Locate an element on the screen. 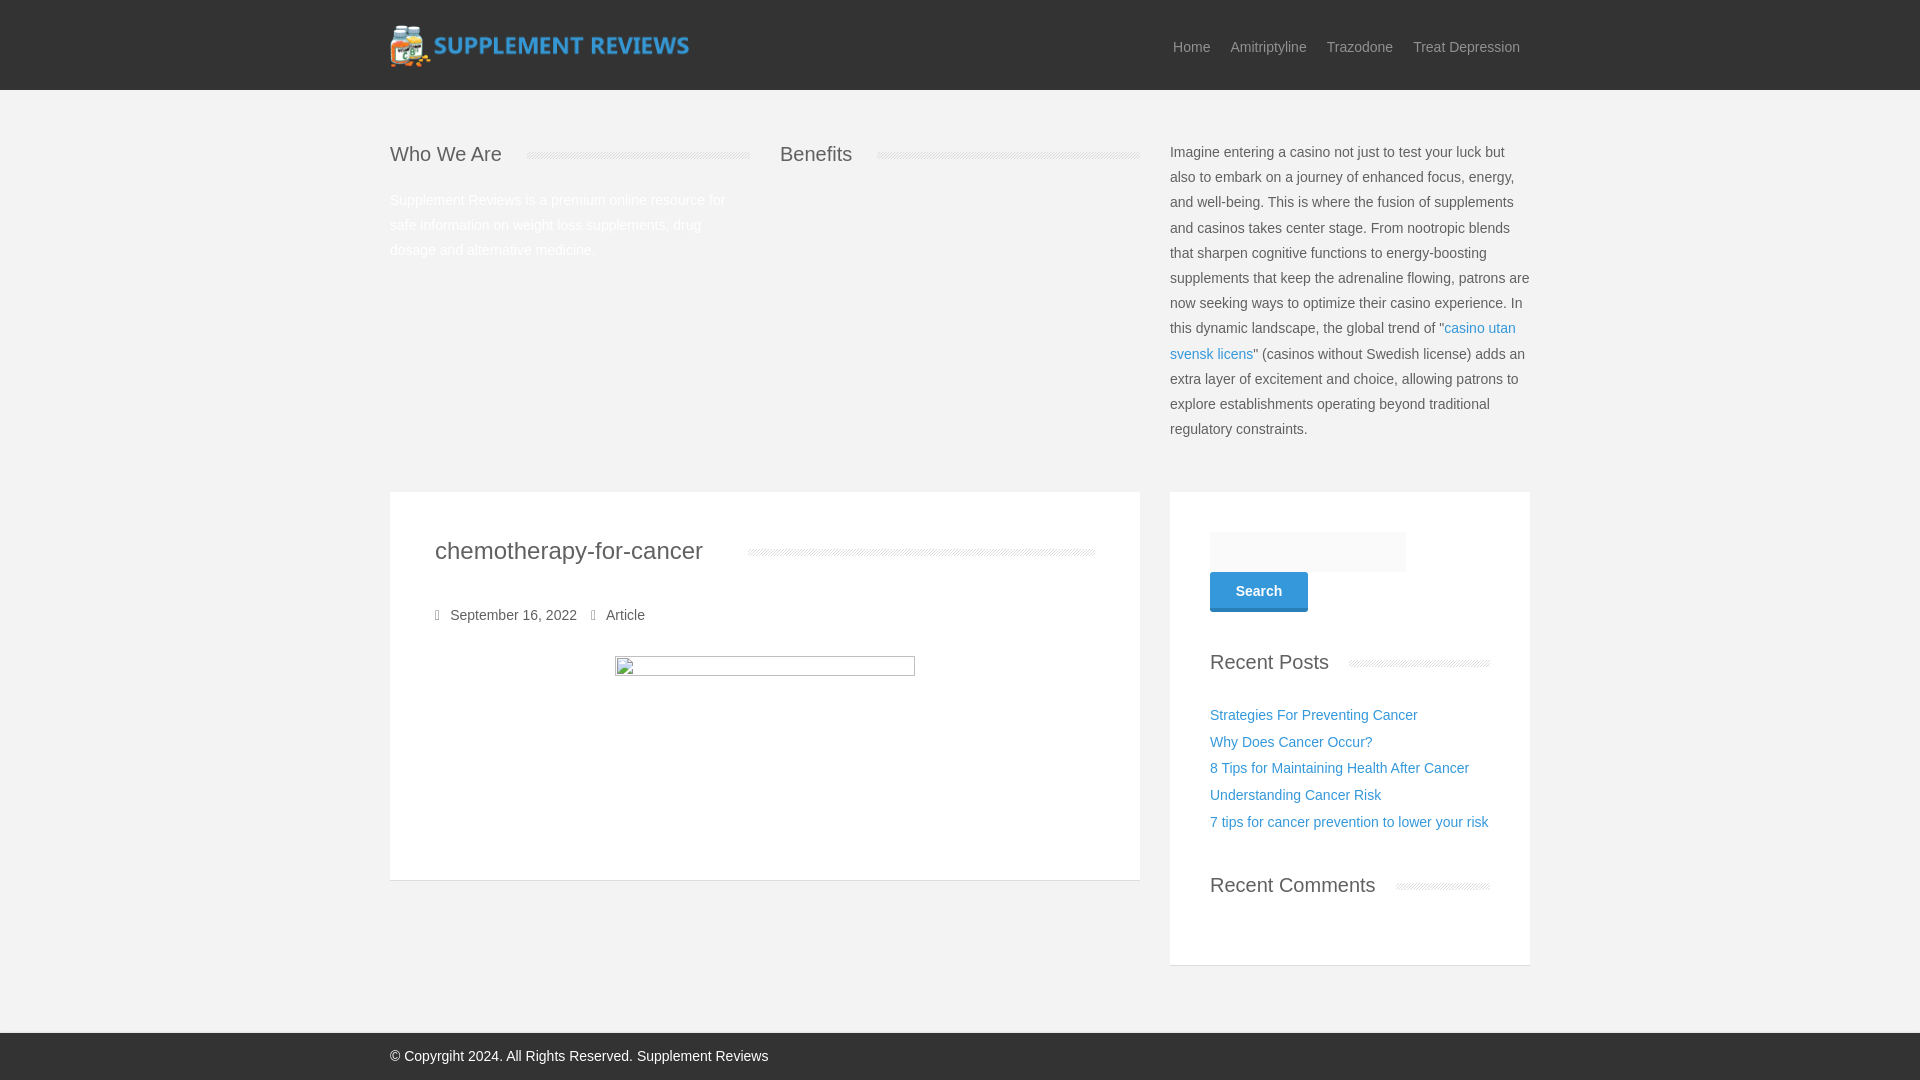 The width and height of the screenshot is (1920, 1080). Trazodone is located at coordinates (1360, 48).